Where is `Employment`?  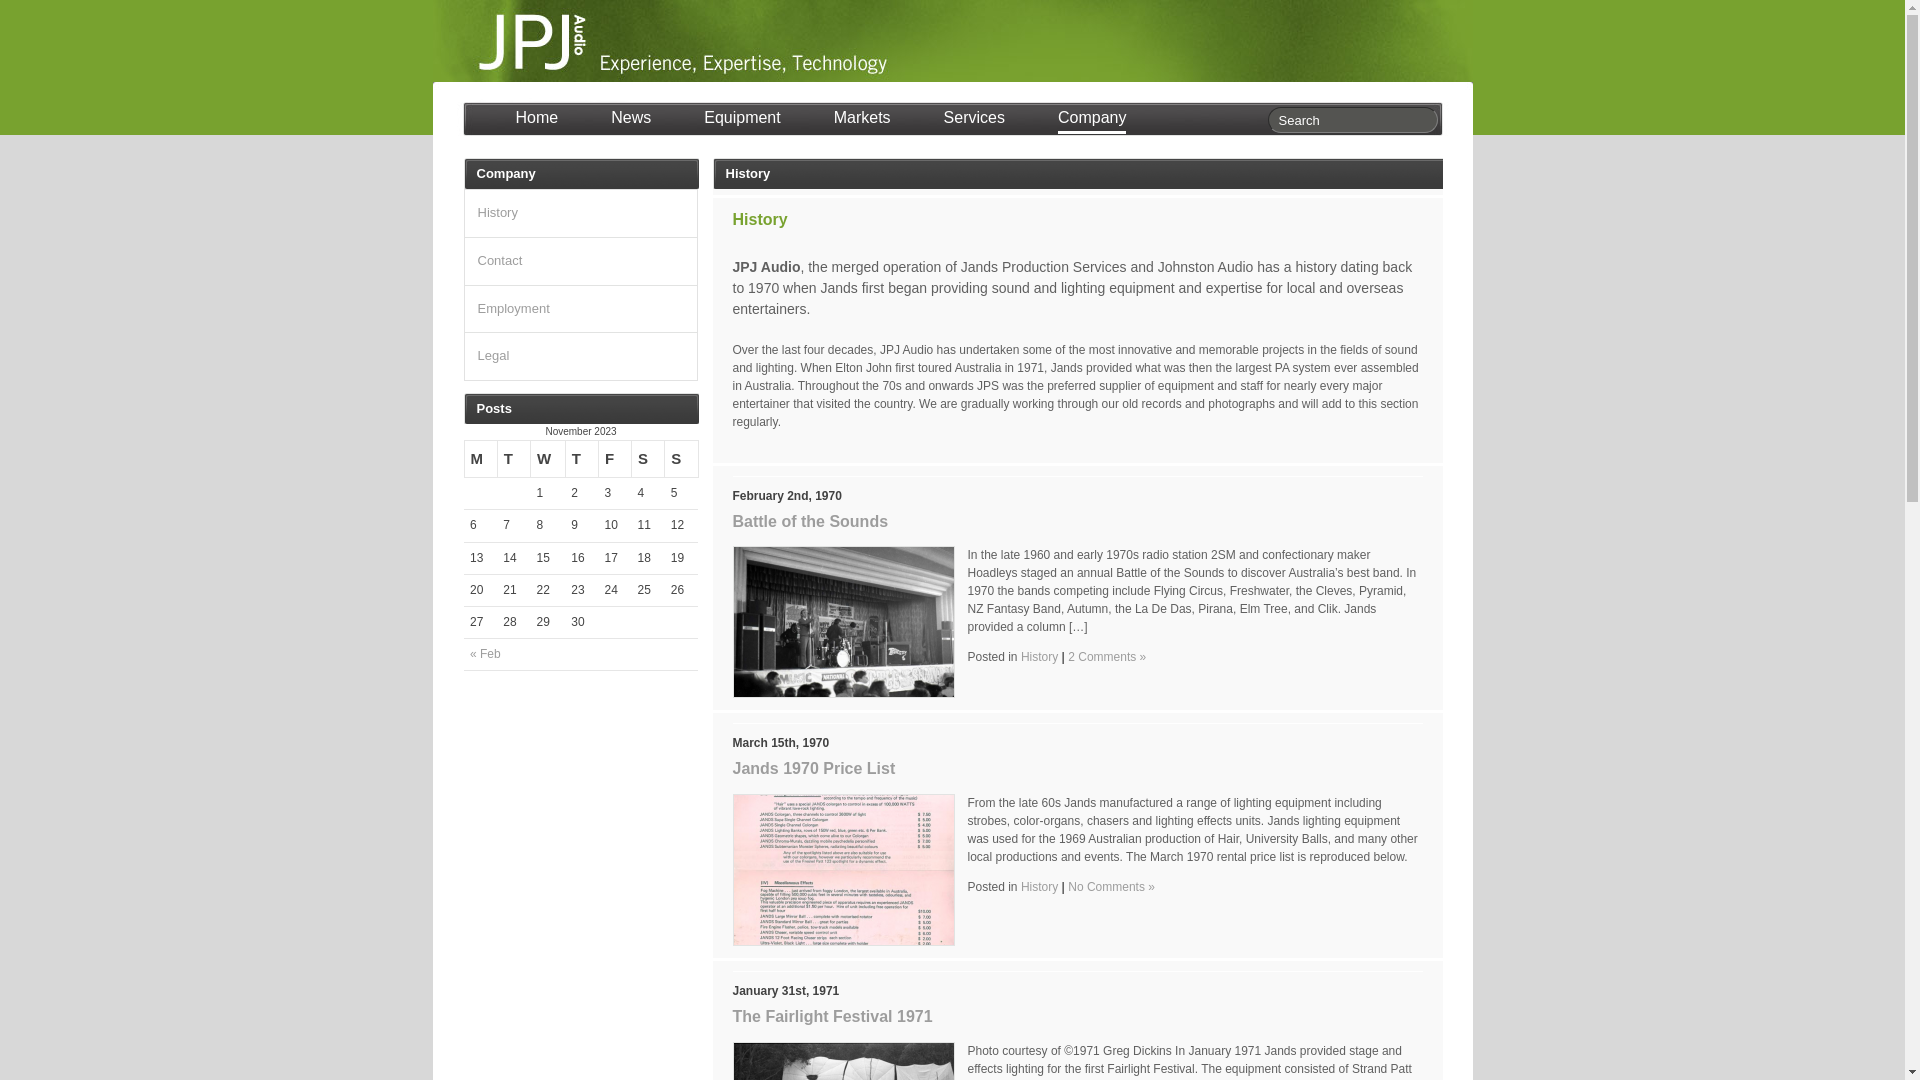
Employment is located at coordinates (514, 308).